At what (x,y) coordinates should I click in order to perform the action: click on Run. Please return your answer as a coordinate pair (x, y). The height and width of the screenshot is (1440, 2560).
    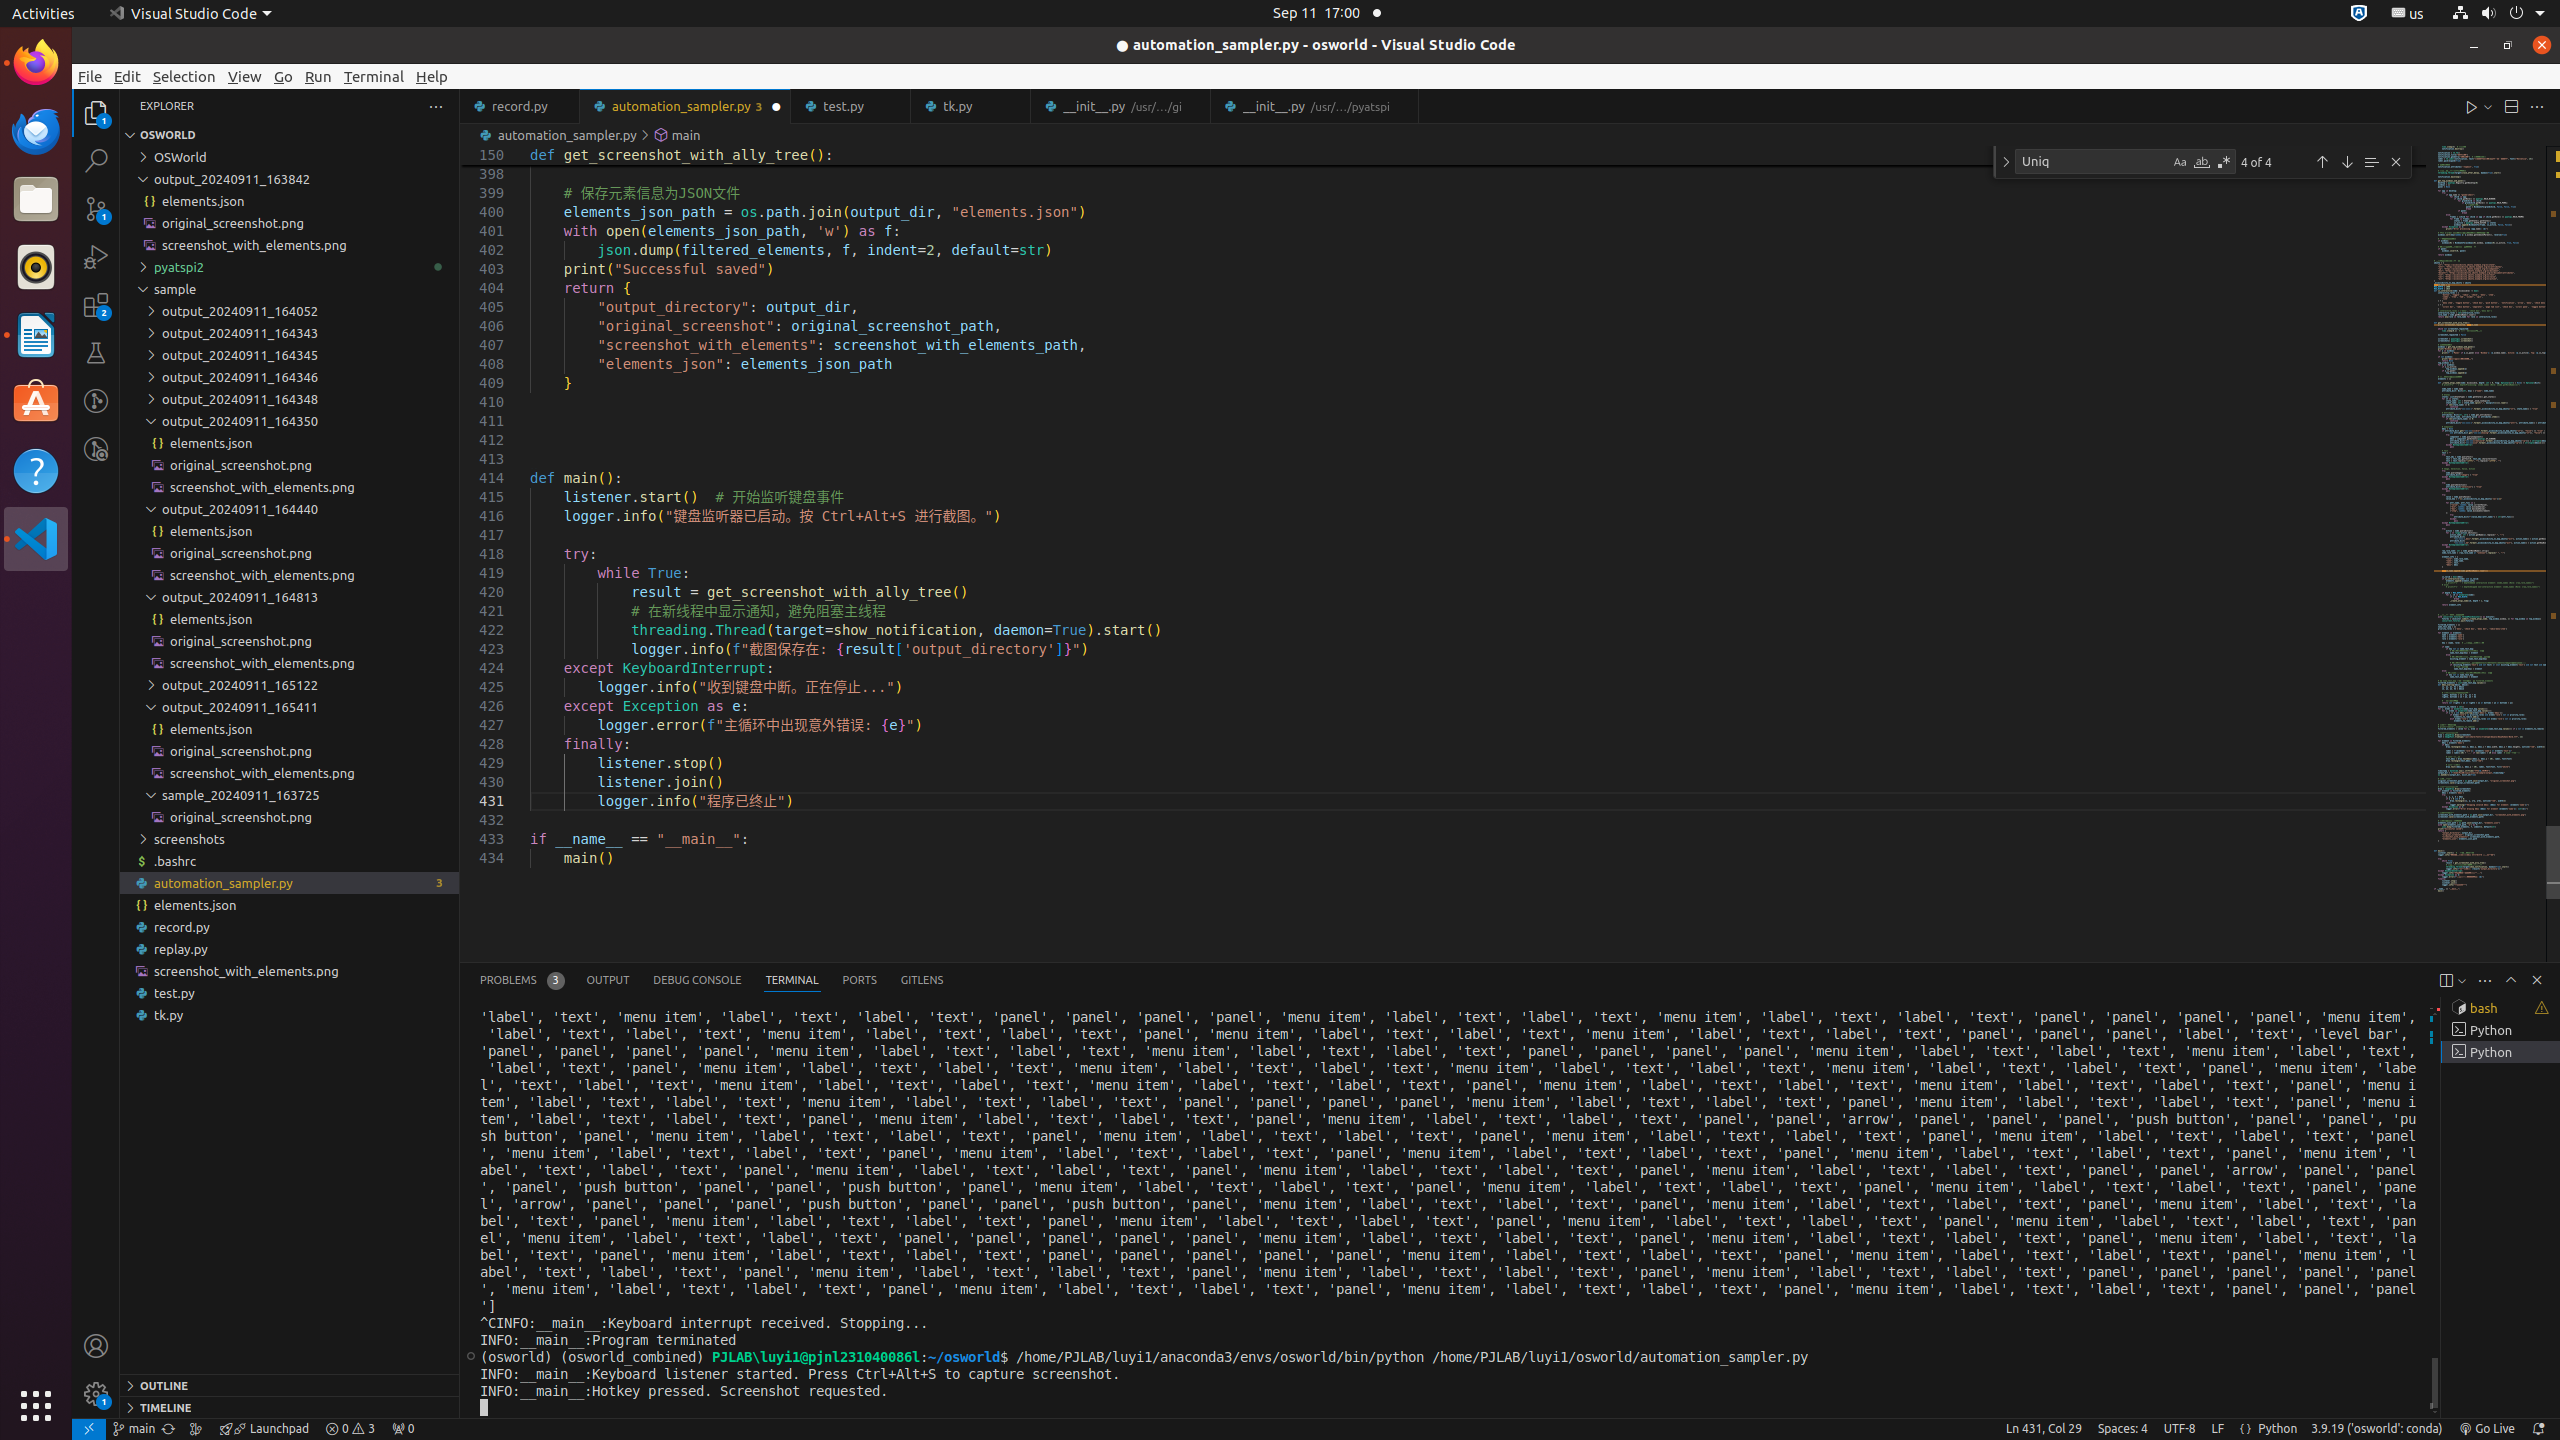
    Looking at the image, I should click on (318, 76).